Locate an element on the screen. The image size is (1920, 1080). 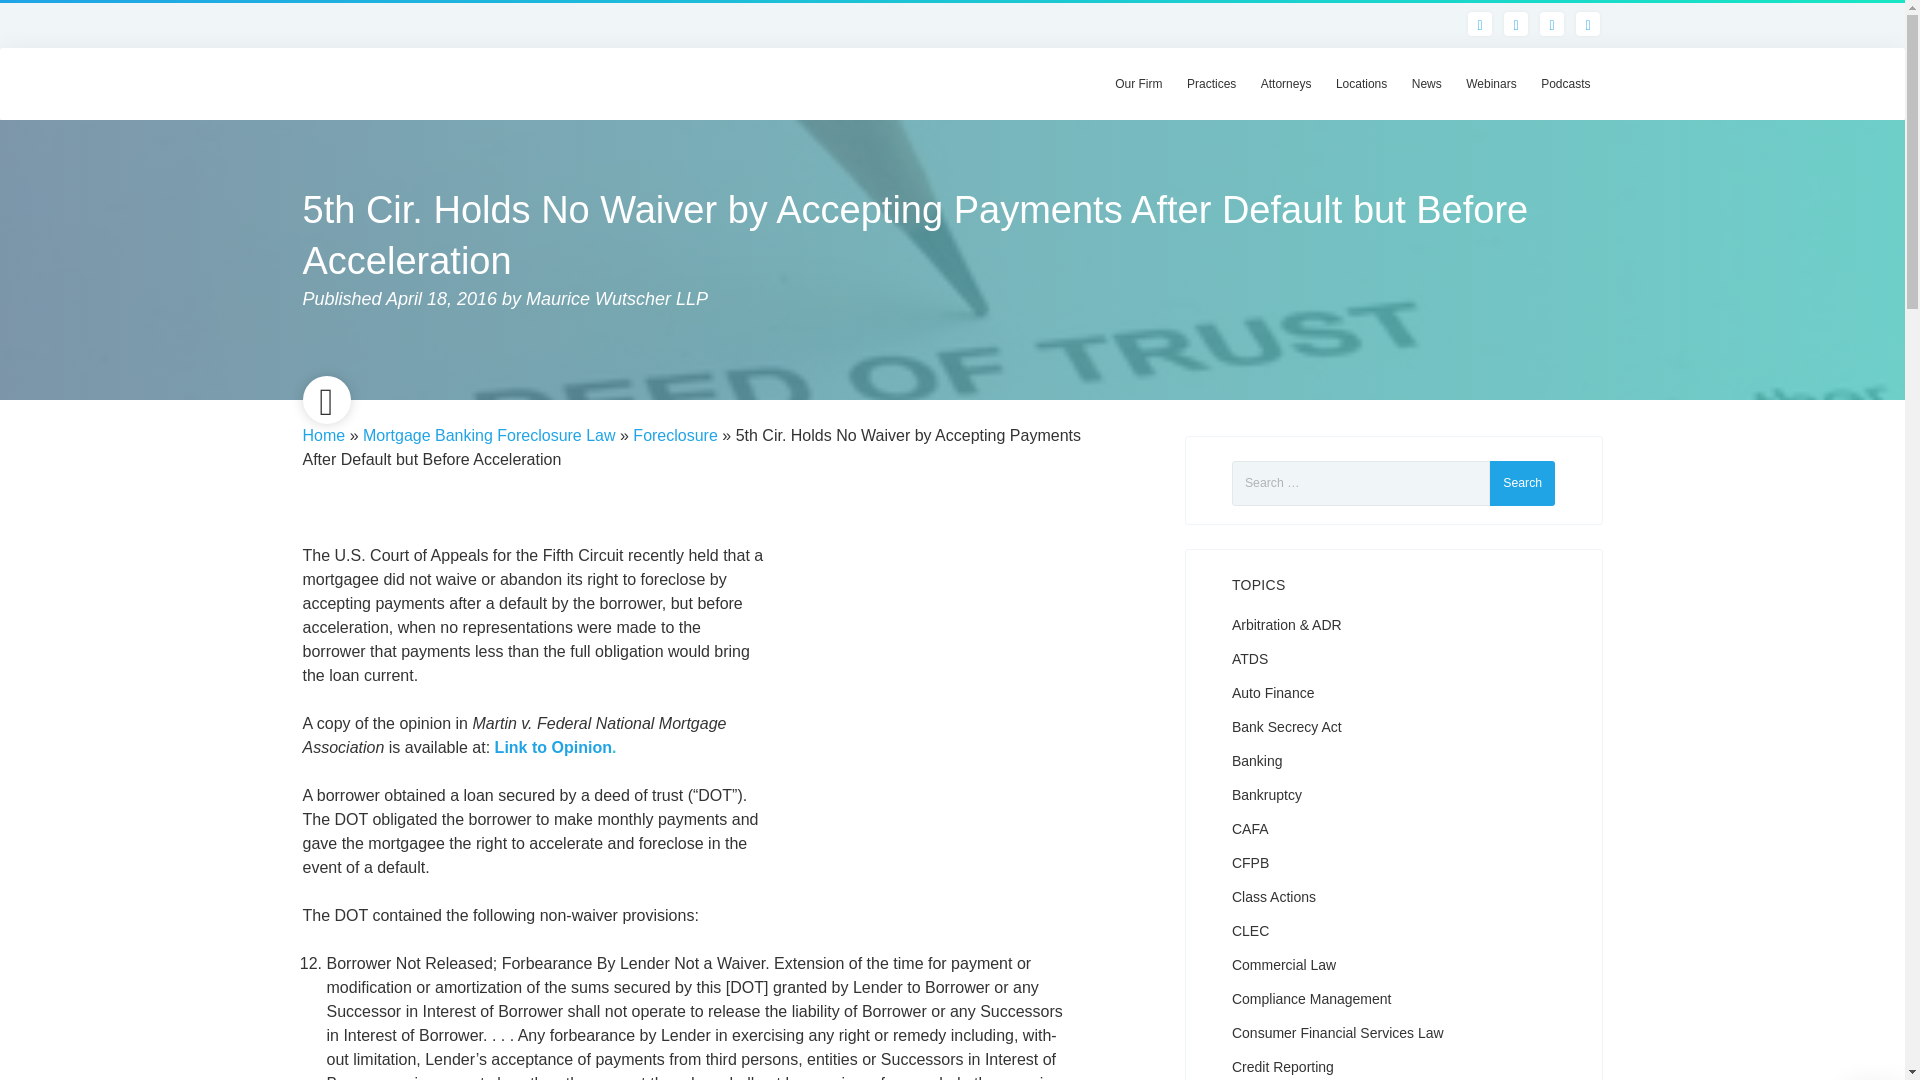
Banking is located at coordinates (1257, 759).